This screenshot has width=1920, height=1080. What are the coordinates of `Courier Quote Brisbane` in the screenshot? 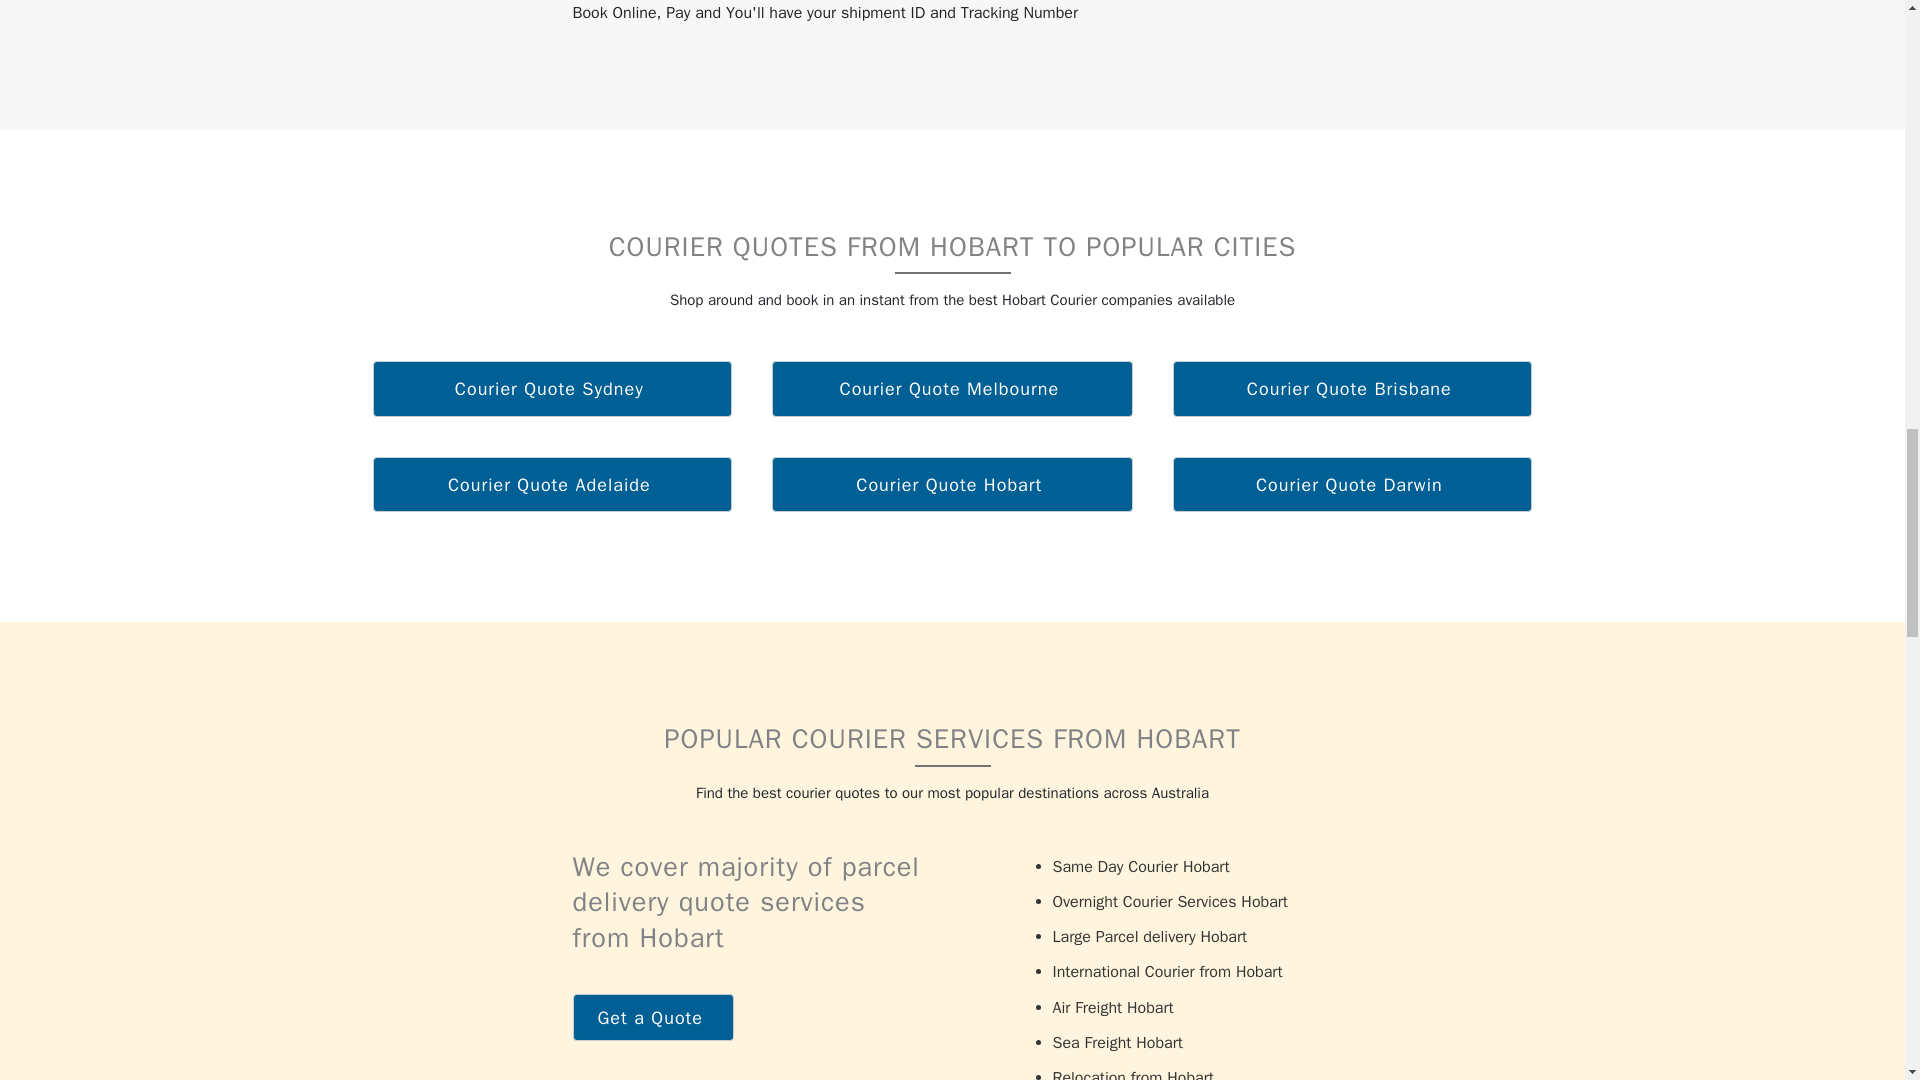 It's located at (1352, 388).